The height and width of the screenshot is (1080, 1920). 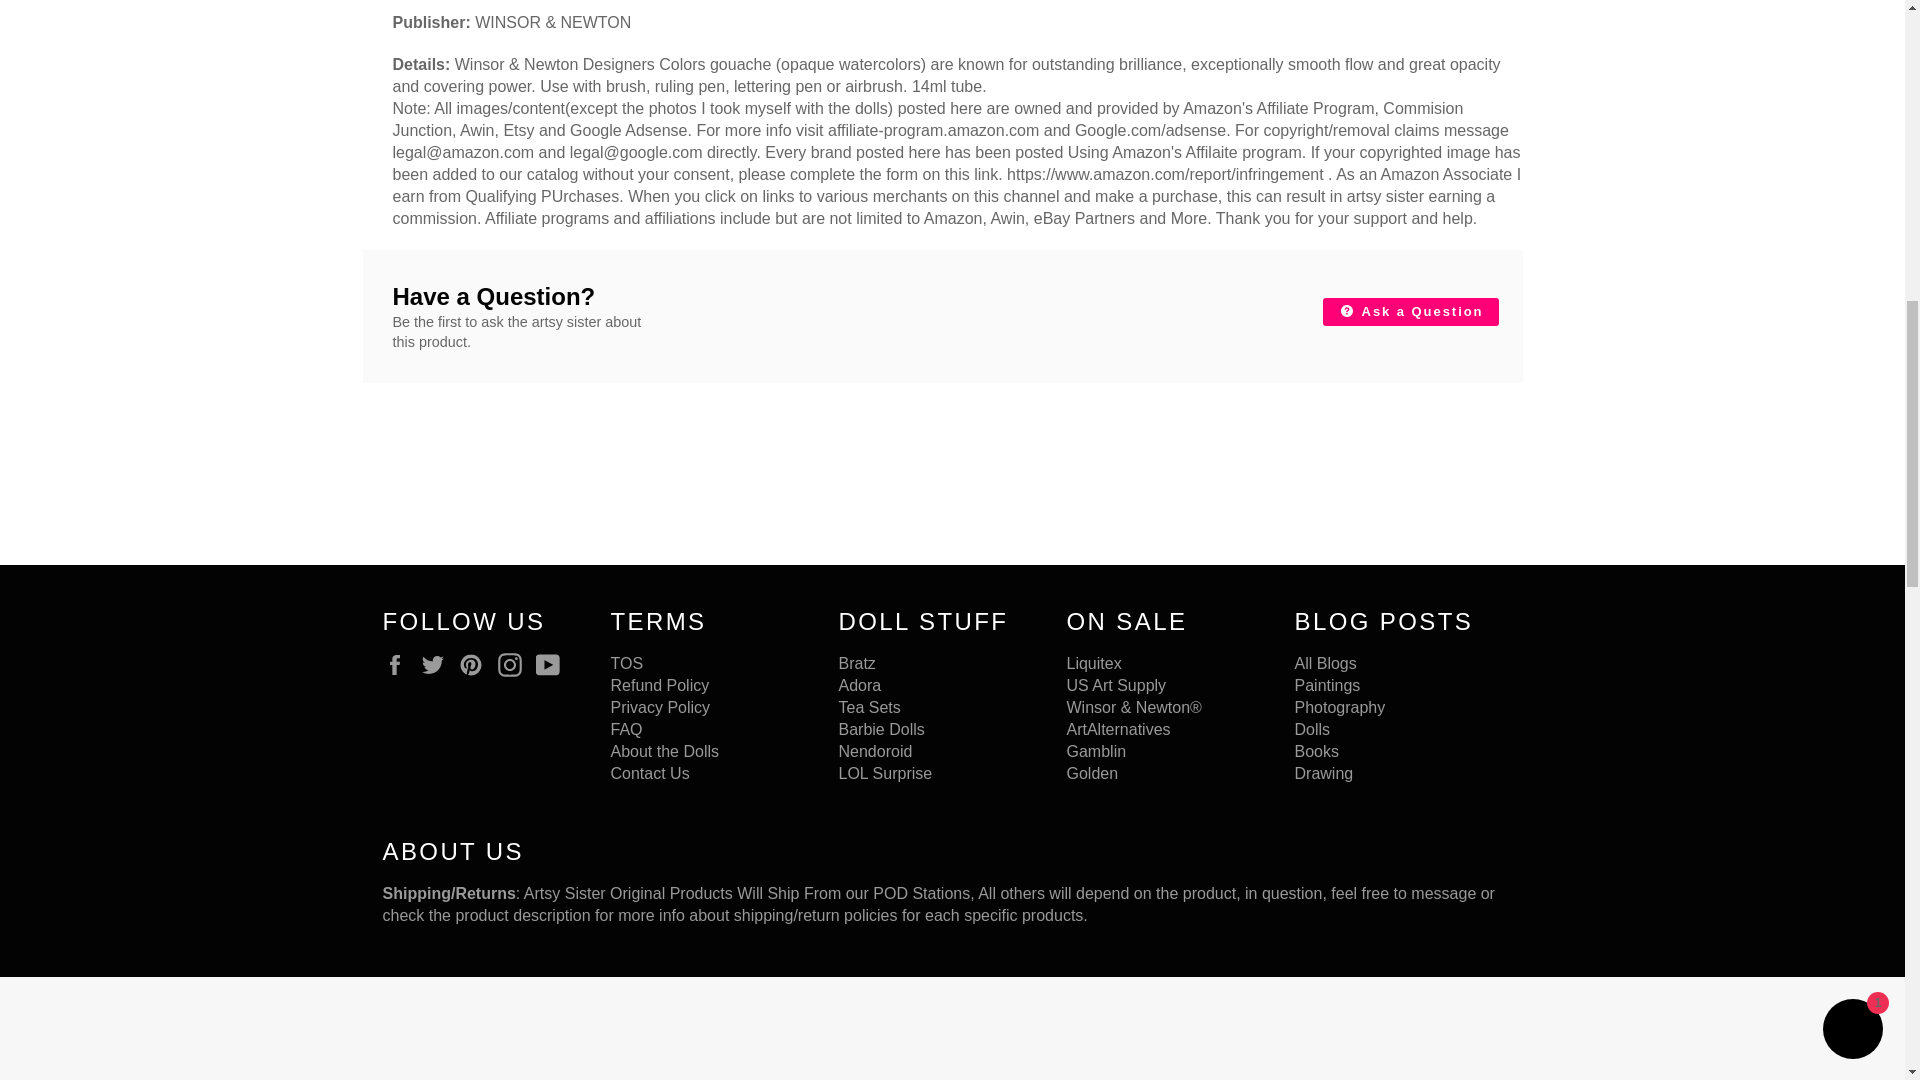 I want to click on Created with Snap, so click(x=1350, y=1028).